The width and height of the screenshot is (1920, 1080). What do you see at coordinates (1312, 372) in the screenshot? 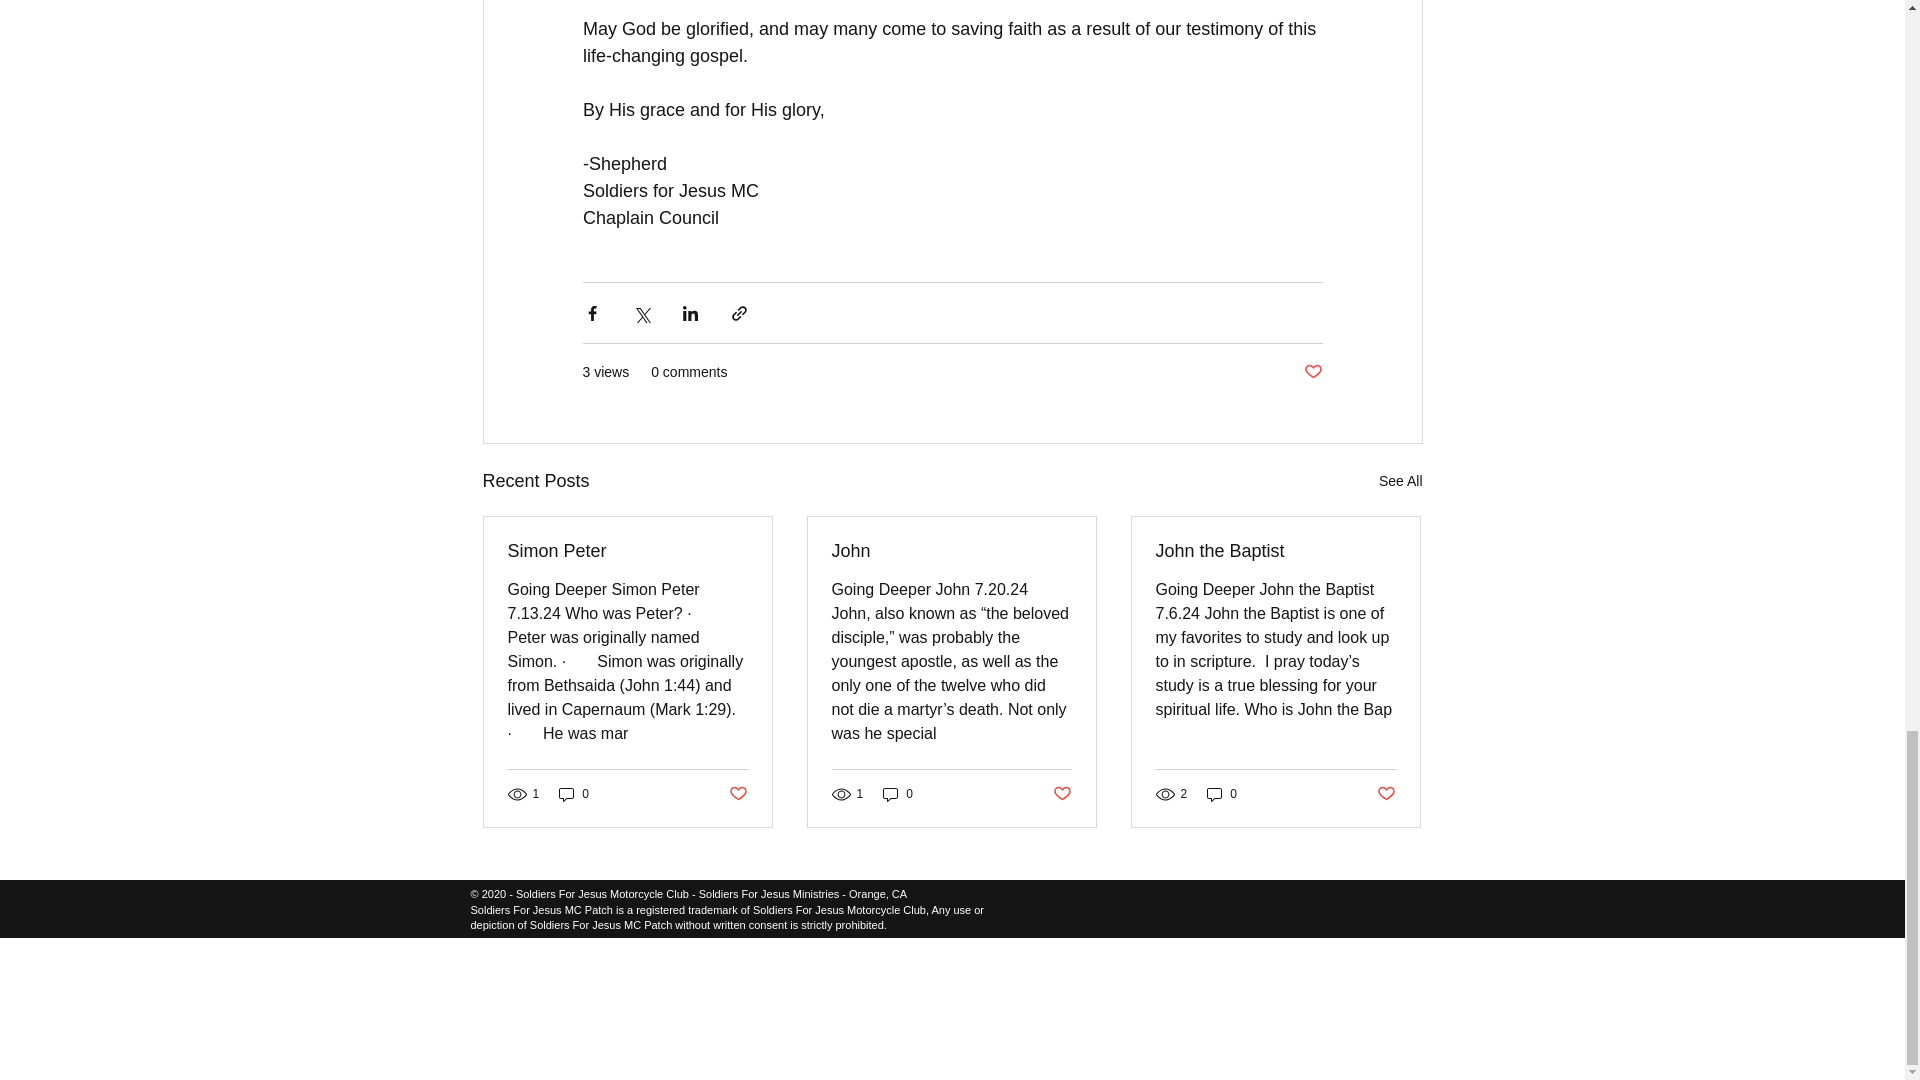
I see `Post not marked as liked` at bounding box center [1312, 372].